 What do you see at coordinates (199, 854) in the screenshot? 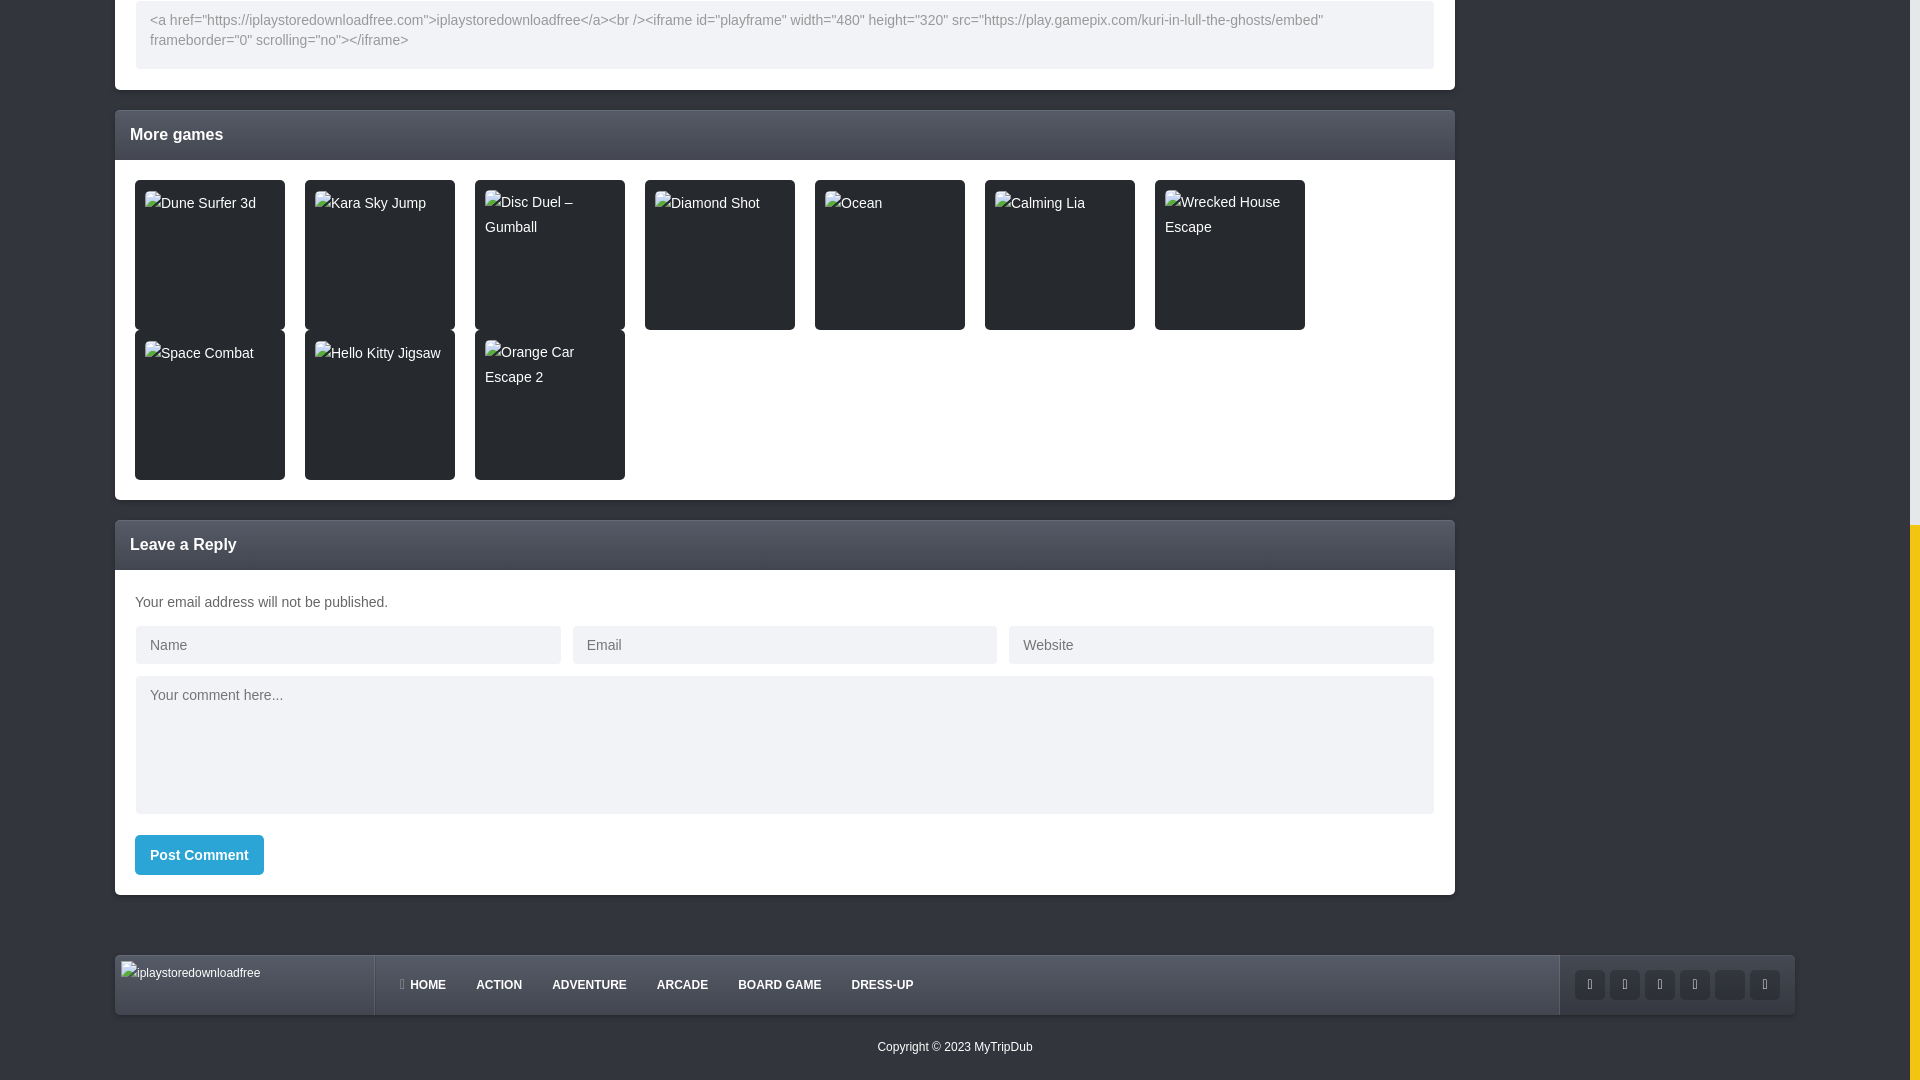
I see `Post Comment` at bounding box center [199, 854].